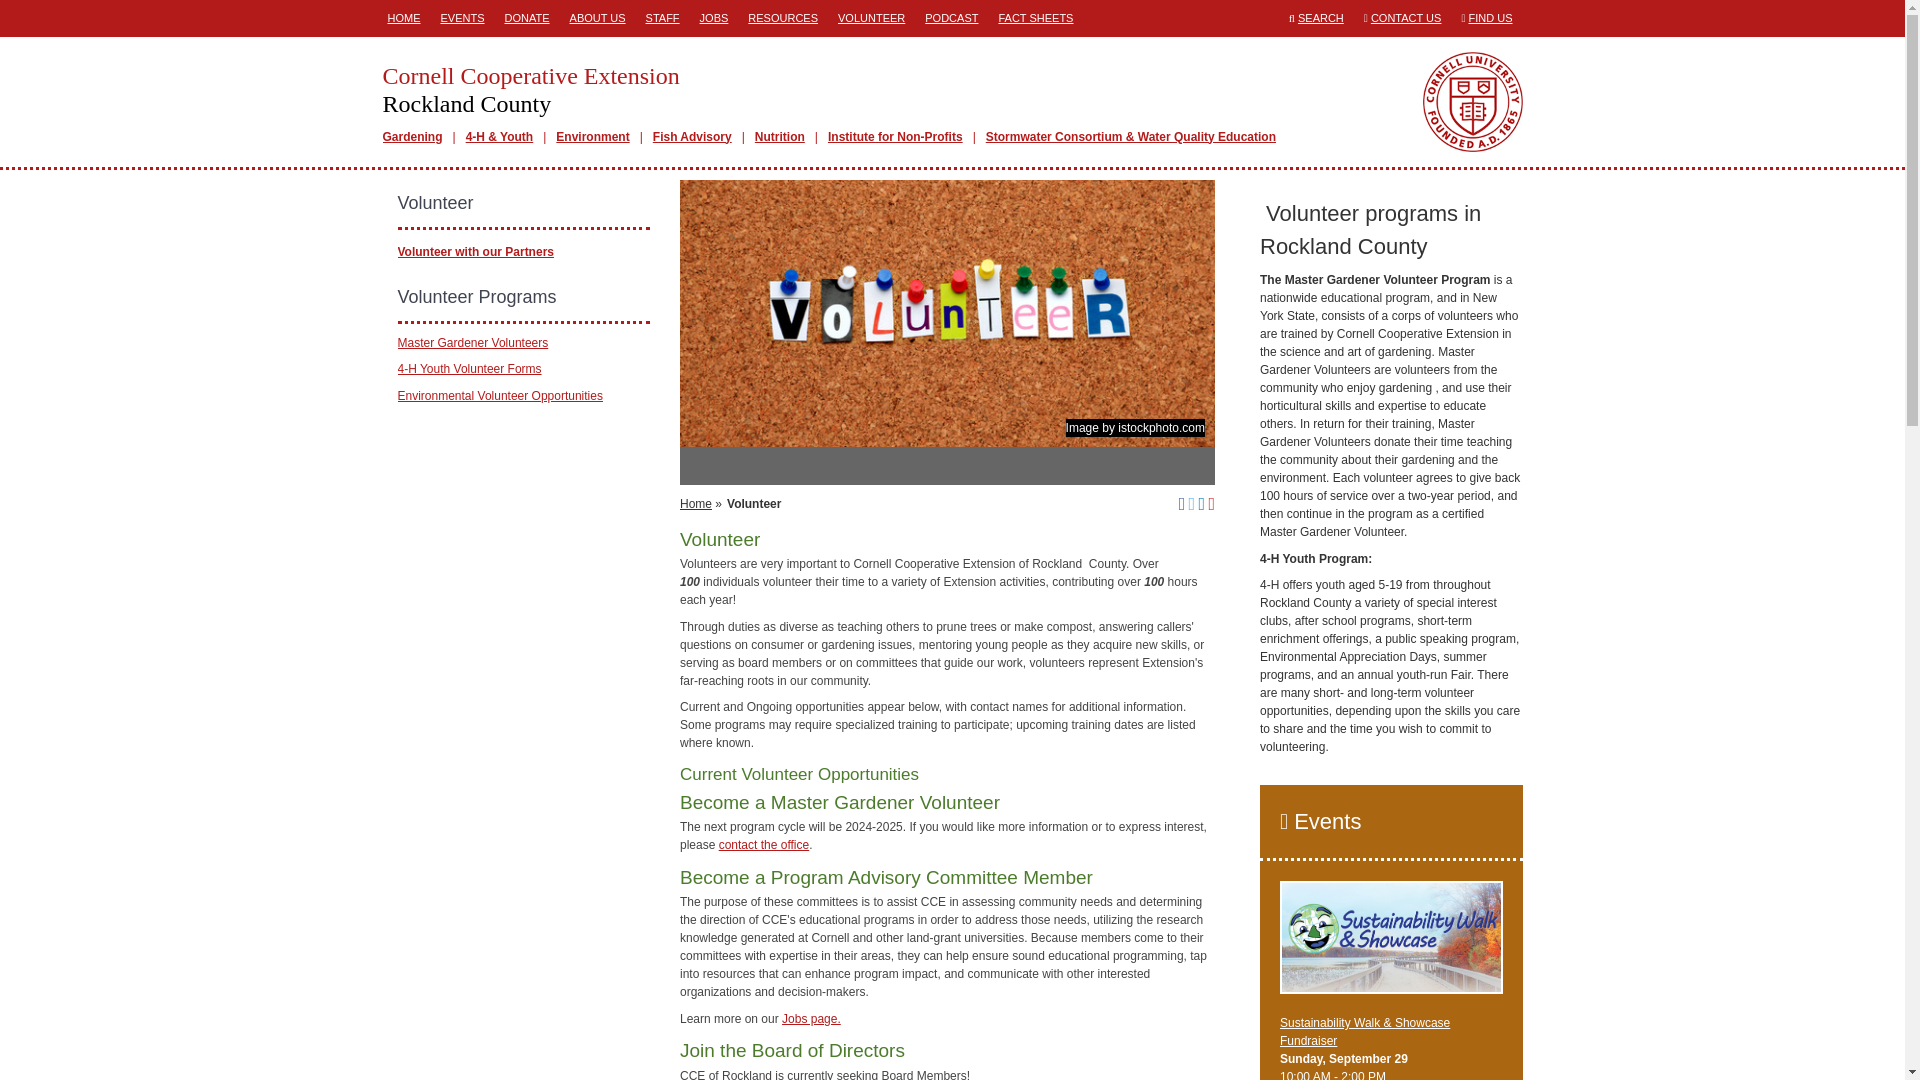 This screenshot has height=1080, width=1920. I want to click on DONATE, so click(526, 18).